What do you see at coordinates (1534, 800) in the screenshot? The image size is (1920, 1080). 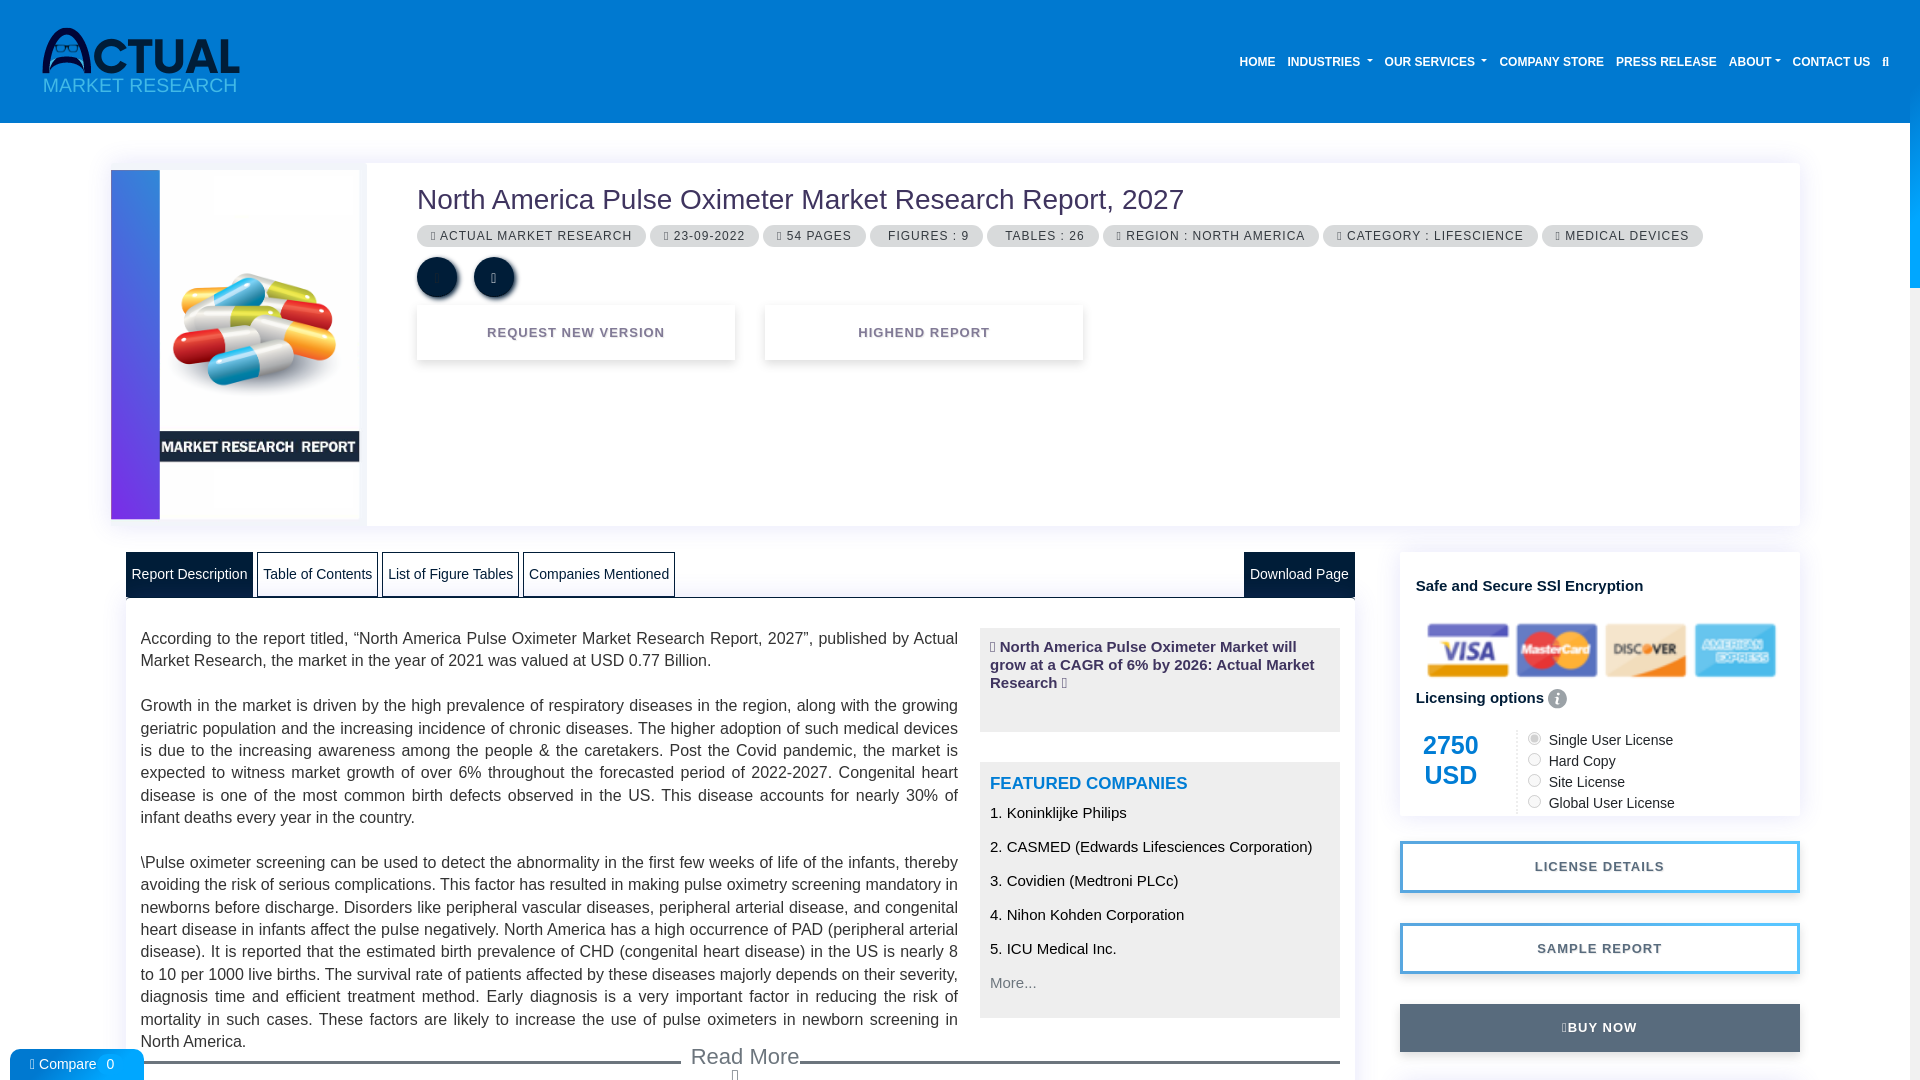 I see `4` at bounding box center [1534, 800].